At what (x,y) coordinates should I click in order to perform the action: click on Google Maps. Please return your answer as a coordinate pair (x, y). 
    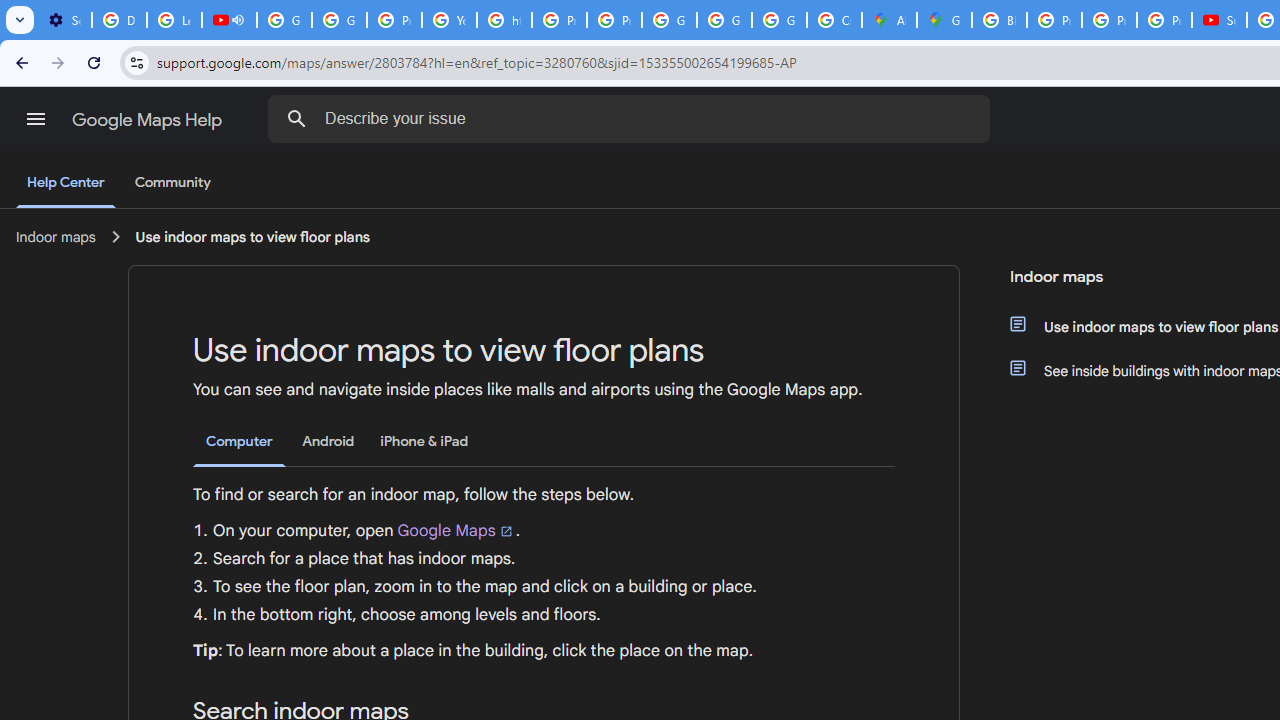
    Looking at the image, I should click on (944, 20).